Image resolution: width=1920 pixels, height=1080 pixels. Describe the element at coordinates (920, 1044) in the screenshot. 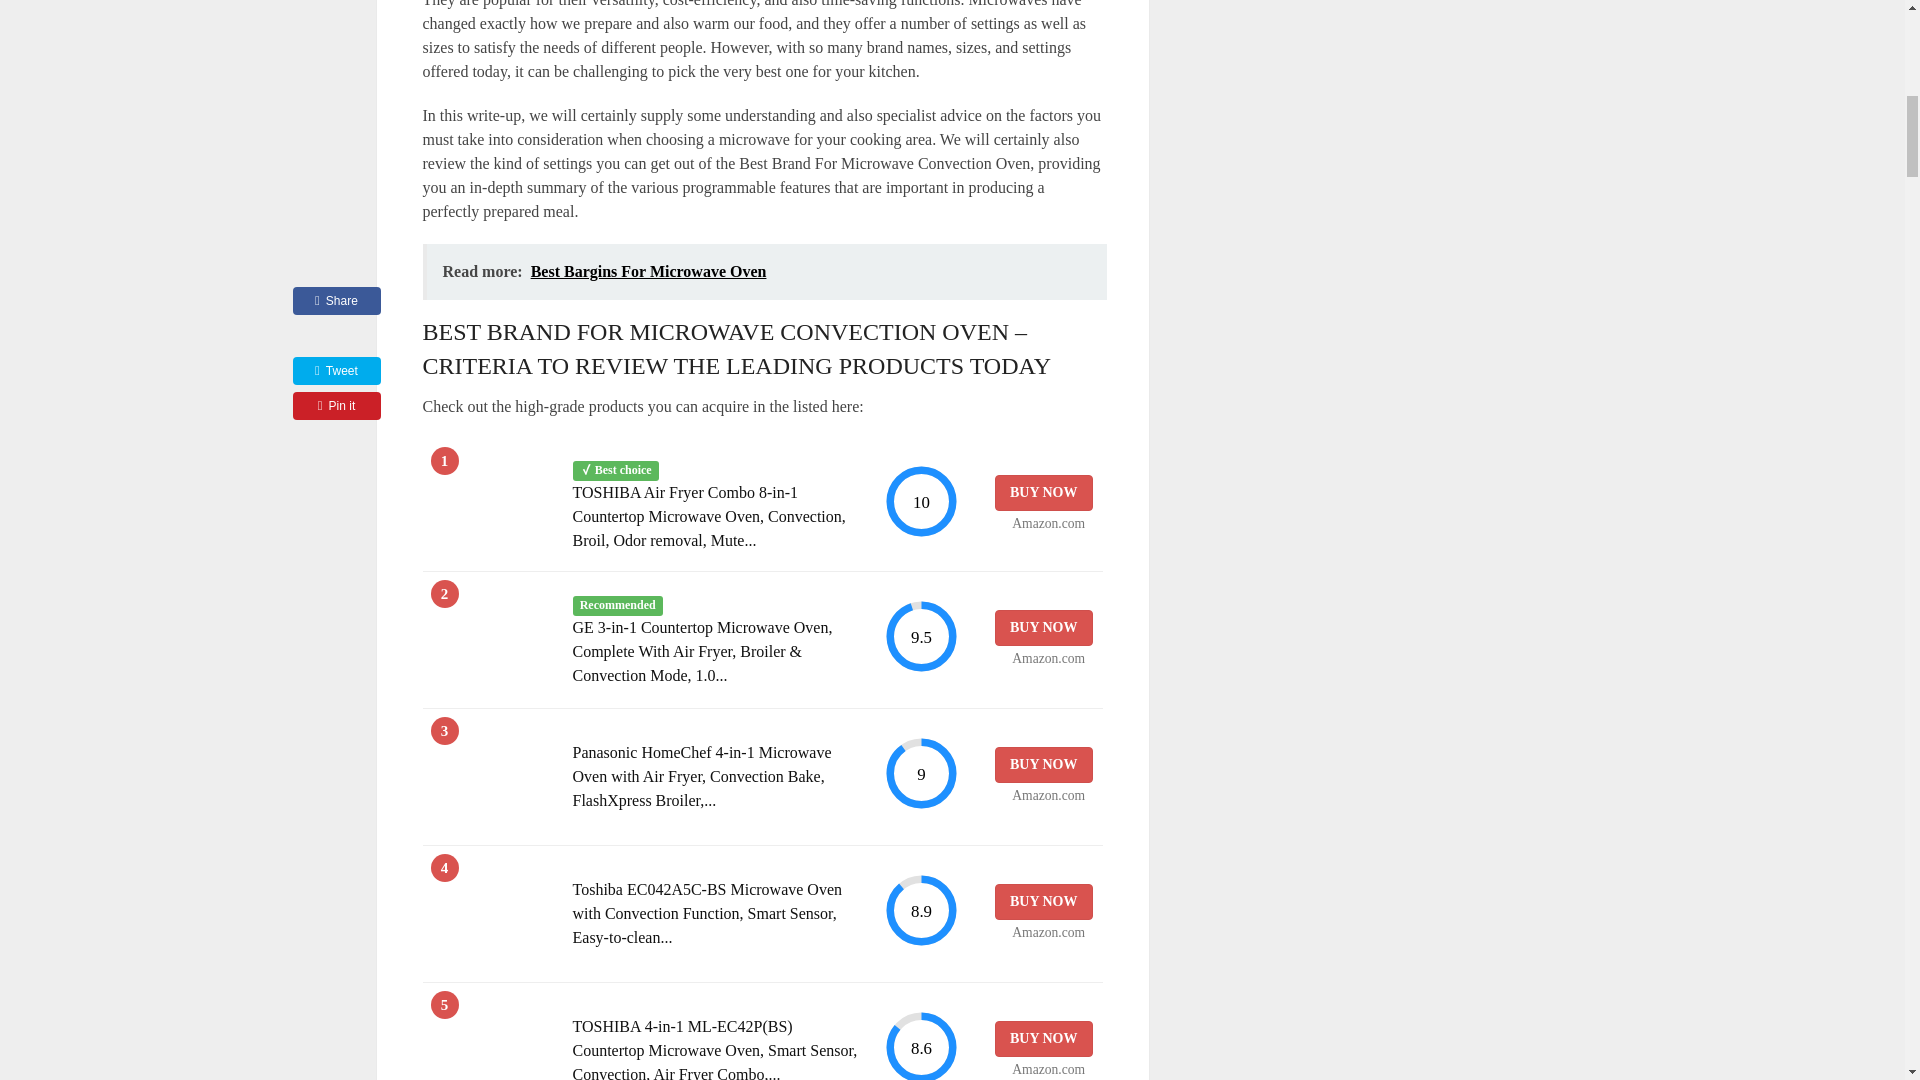

I see `8.6` at that location.